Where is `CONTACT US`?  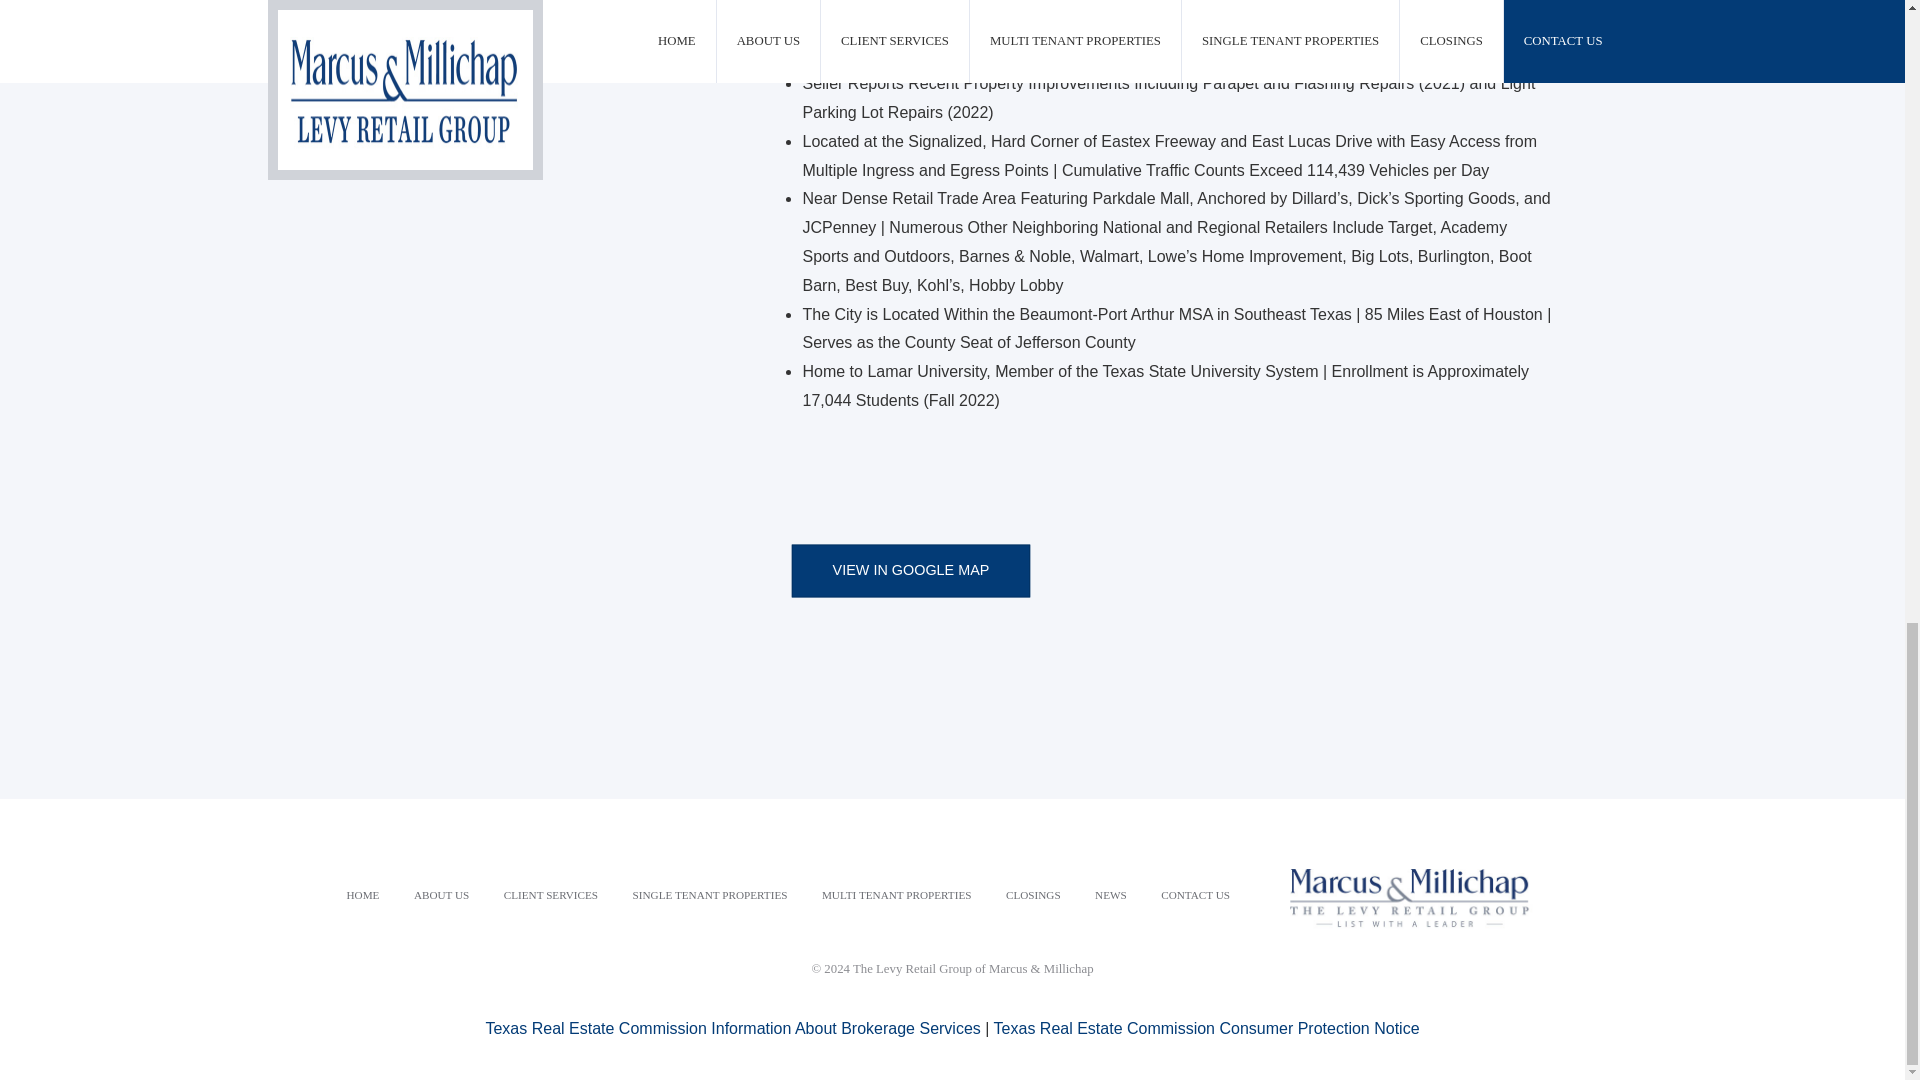
CONTACT US is located at coordinates (1195, 895).